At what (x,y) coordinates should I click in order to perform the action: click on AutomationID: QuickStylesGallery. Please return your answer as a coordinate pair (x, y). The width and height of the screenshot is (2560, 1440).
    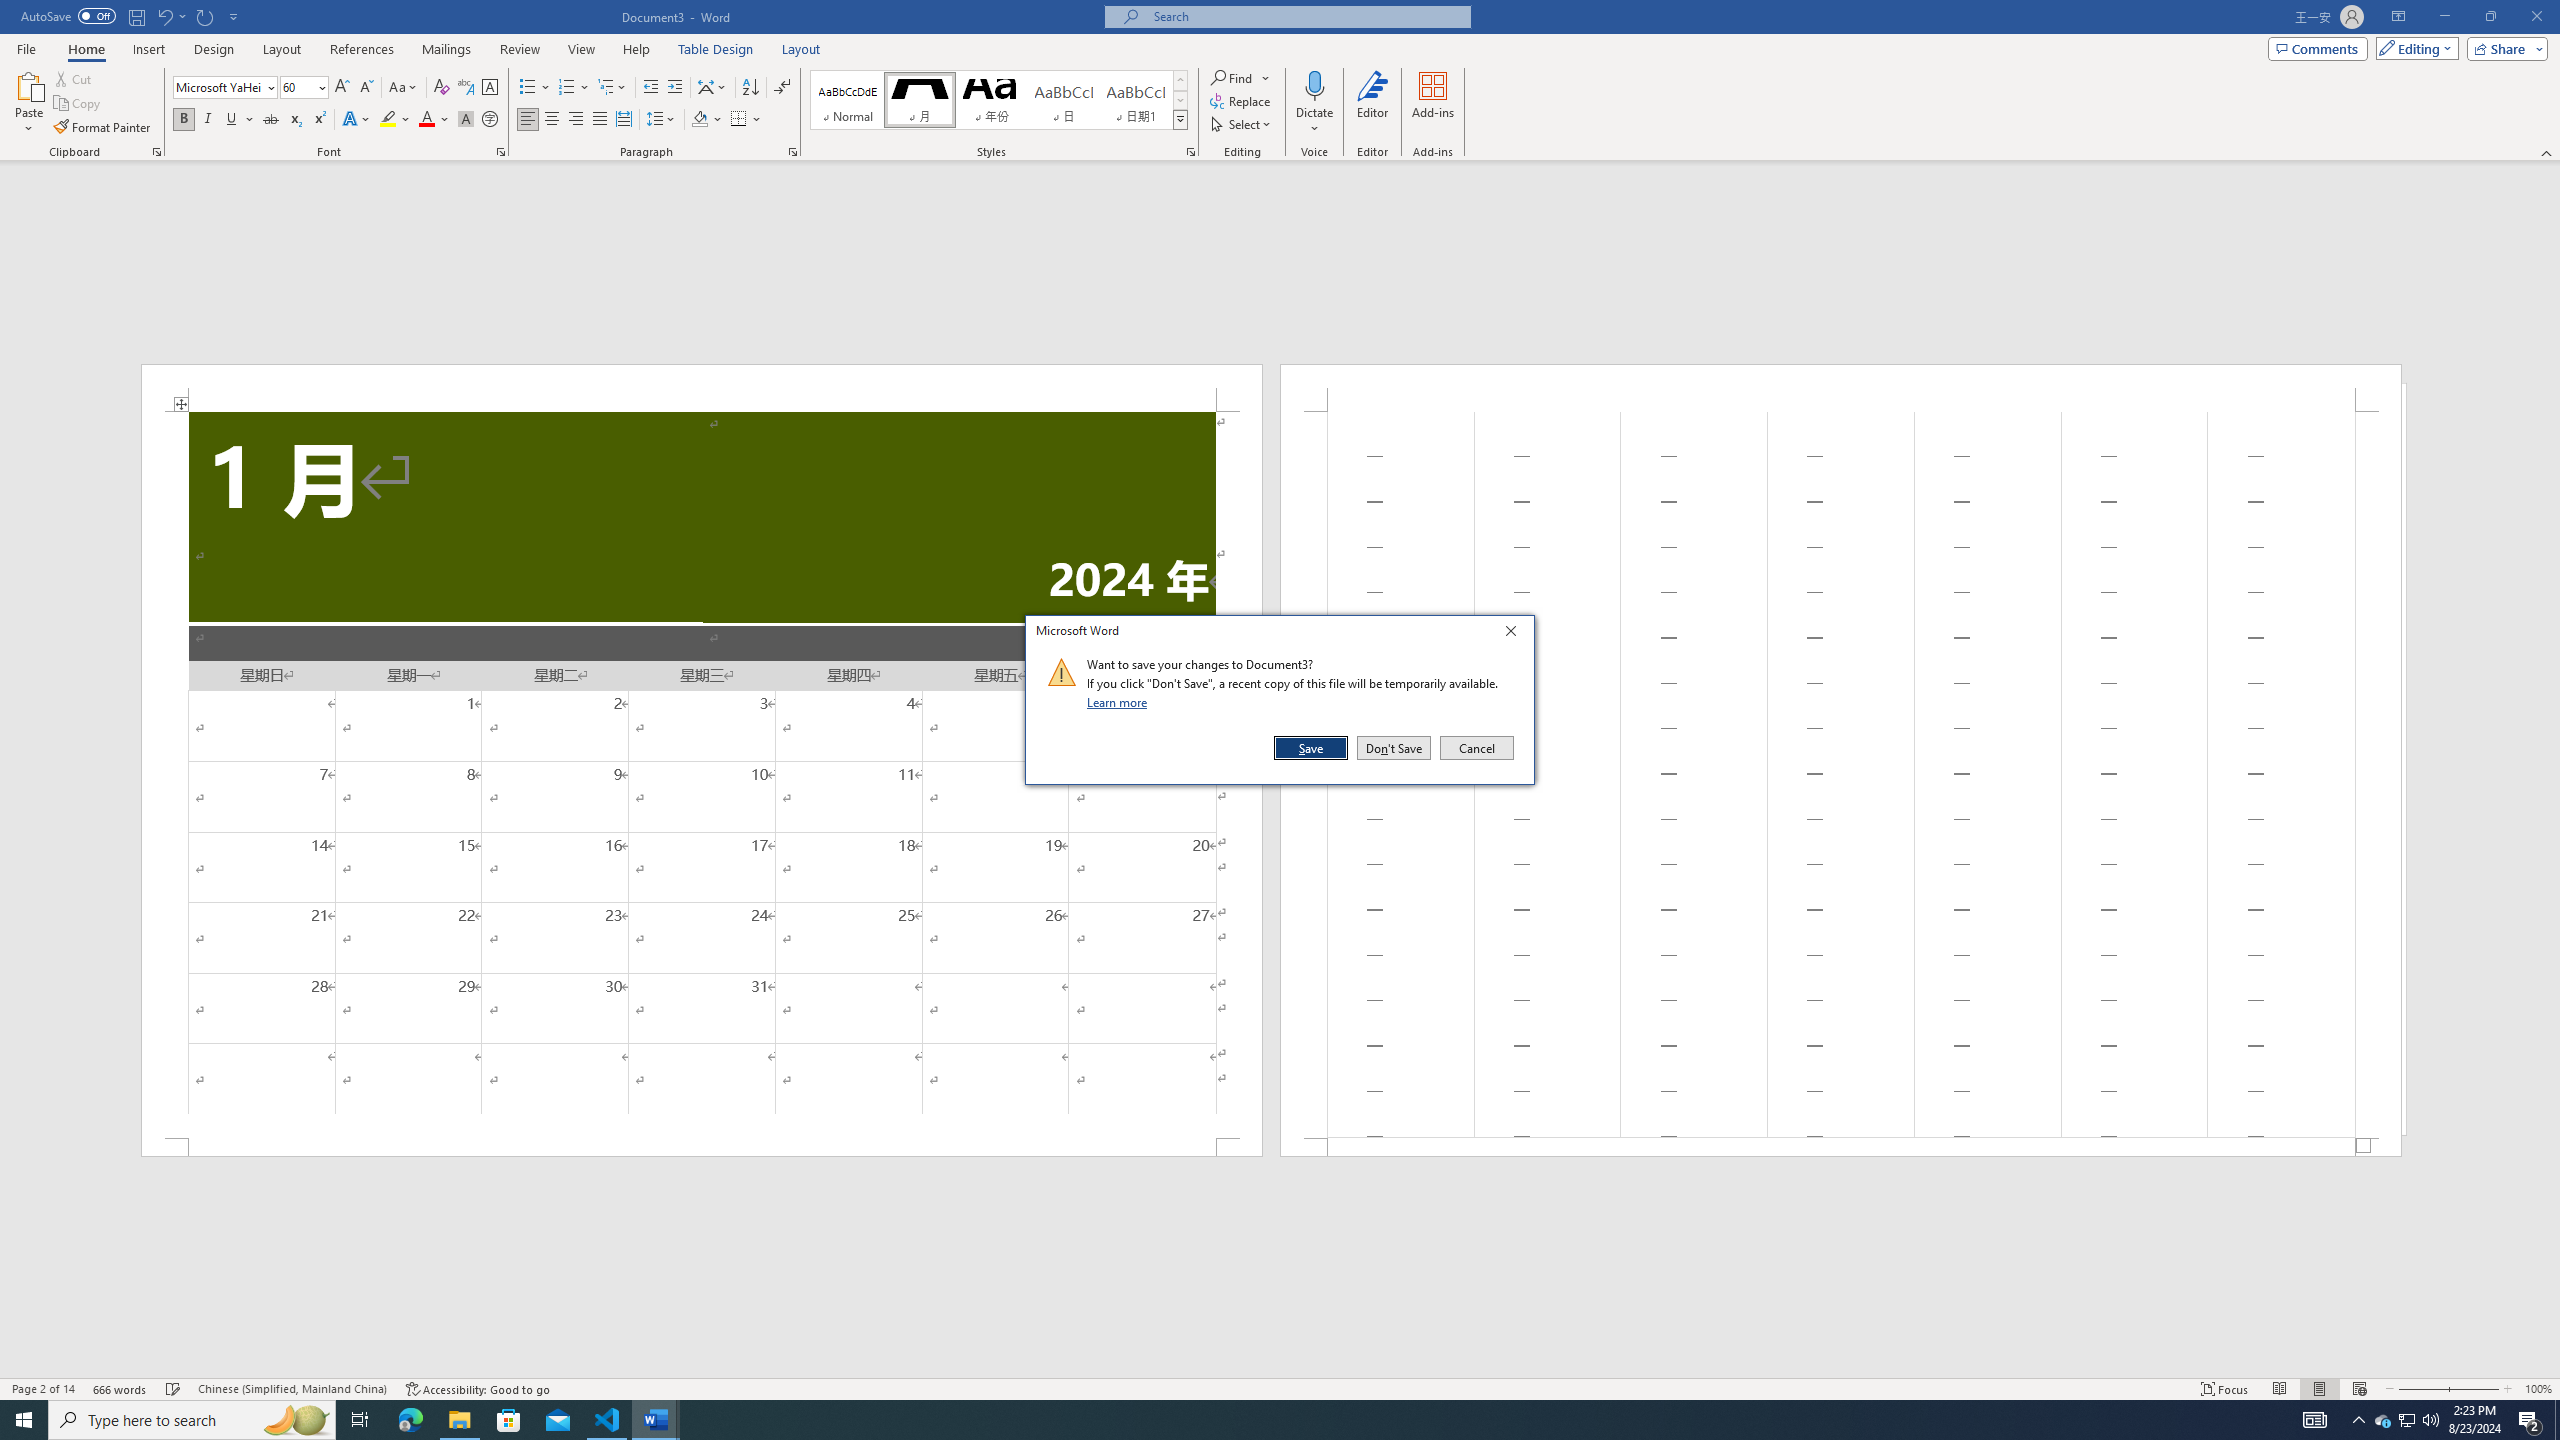
    Looking at the image, I should click on (999, 100).